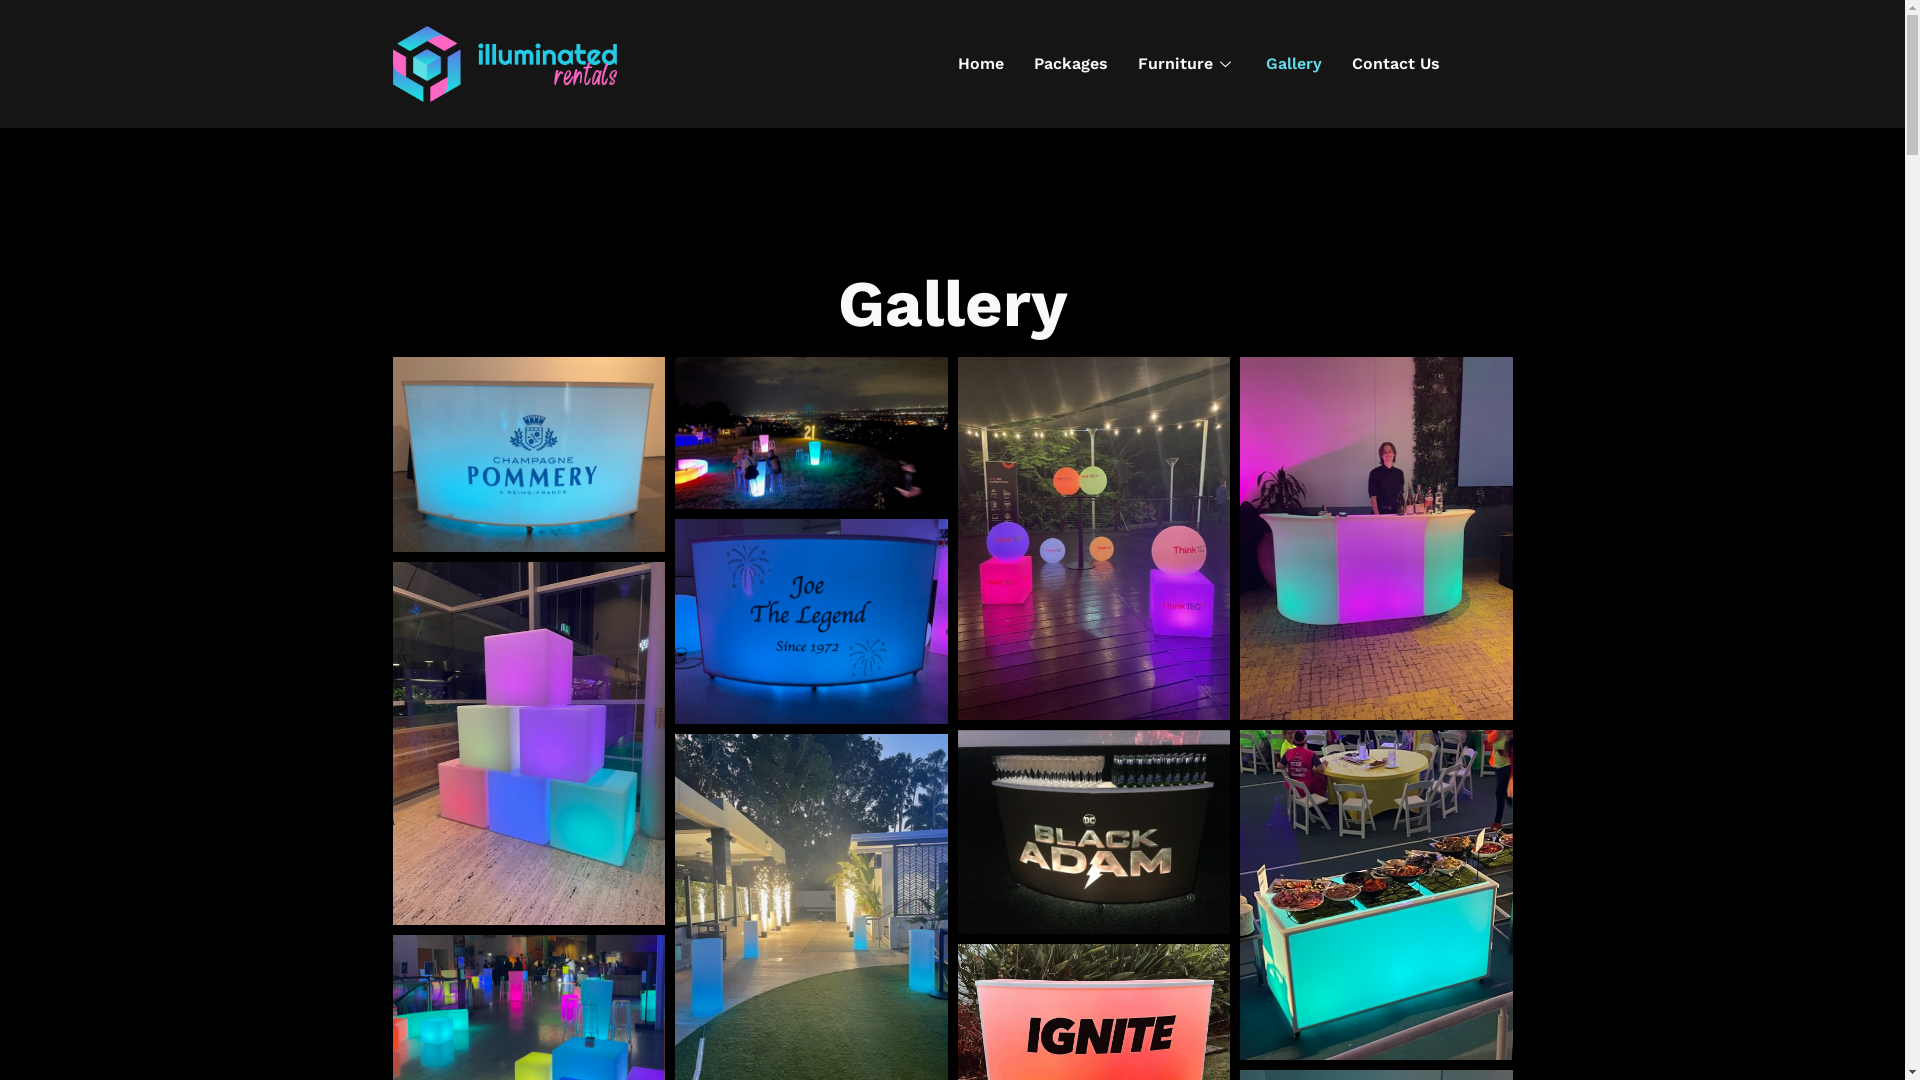  Describe the element at coordinates (1071, 64) in the screenshot. I see `Packages` at that location.